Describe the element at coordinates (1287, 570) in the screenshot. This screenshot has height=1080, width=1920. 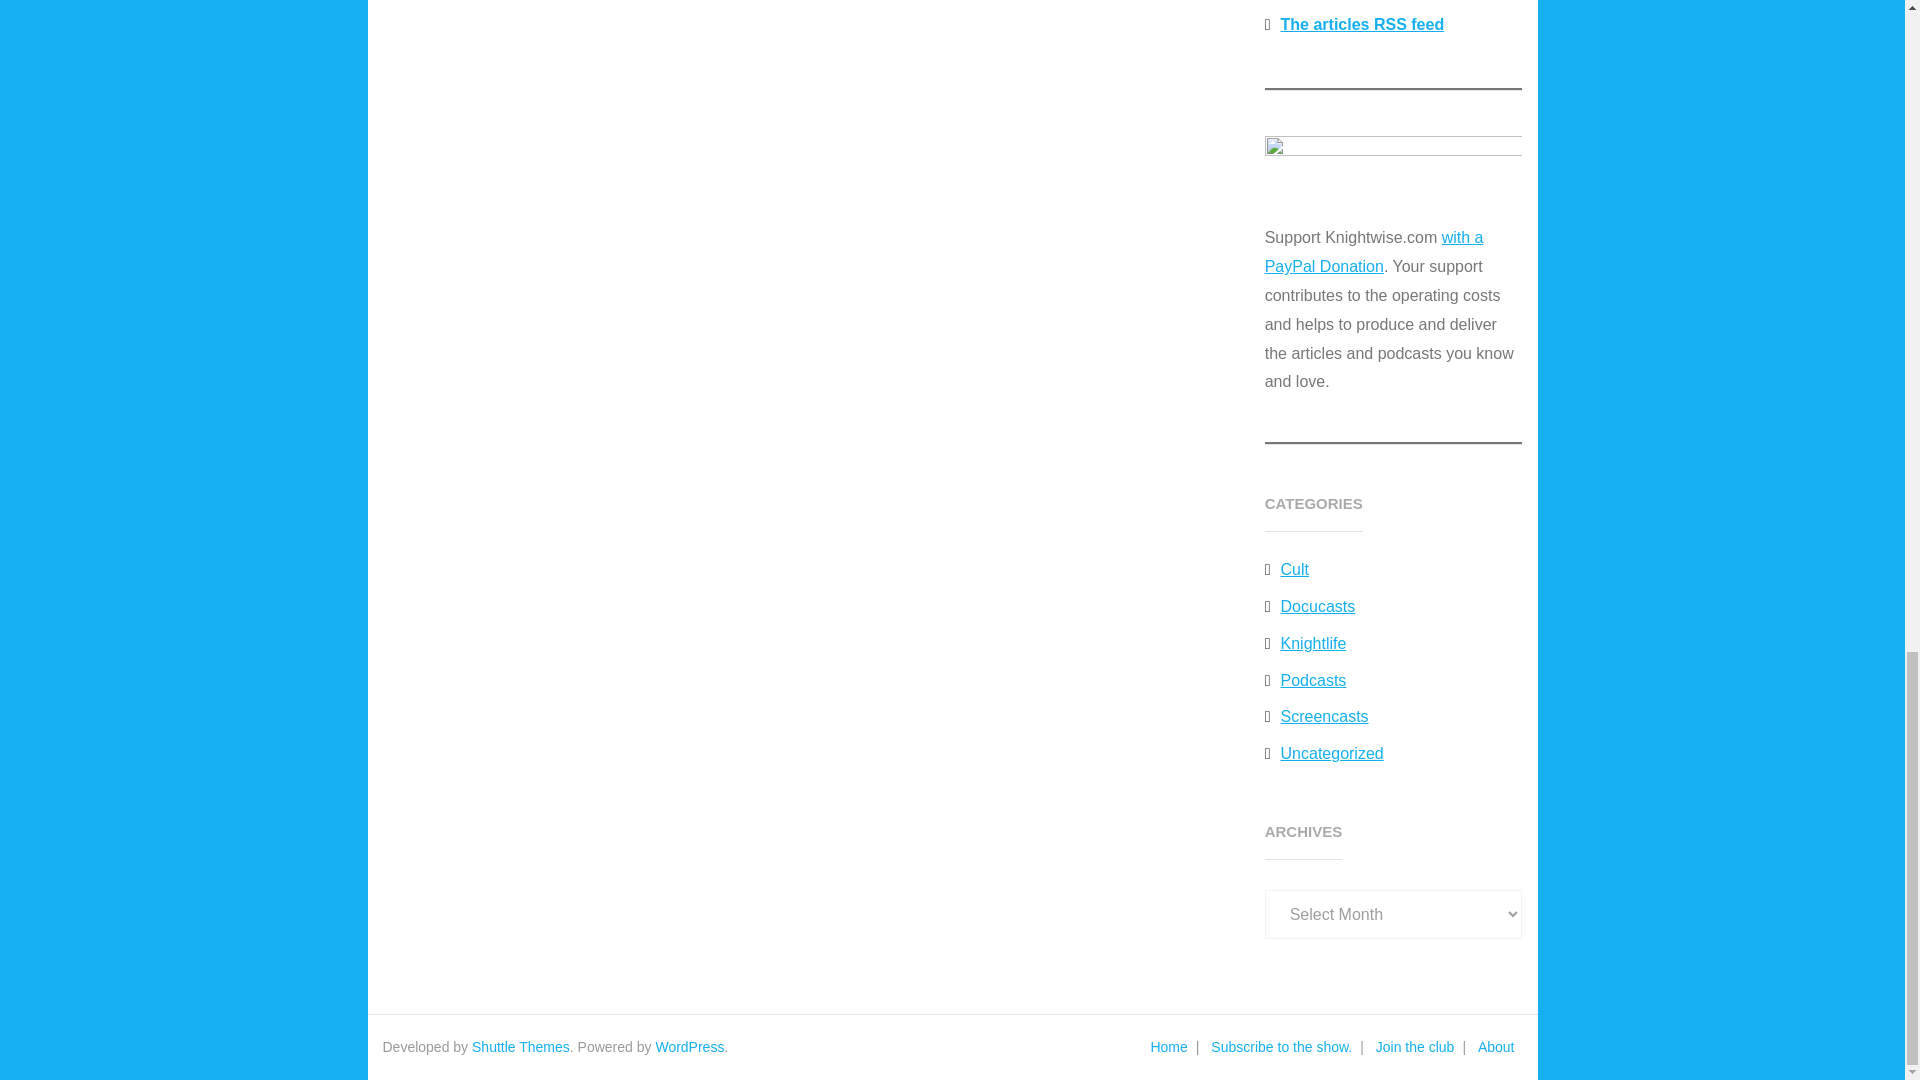
I see `Cult` at that location.